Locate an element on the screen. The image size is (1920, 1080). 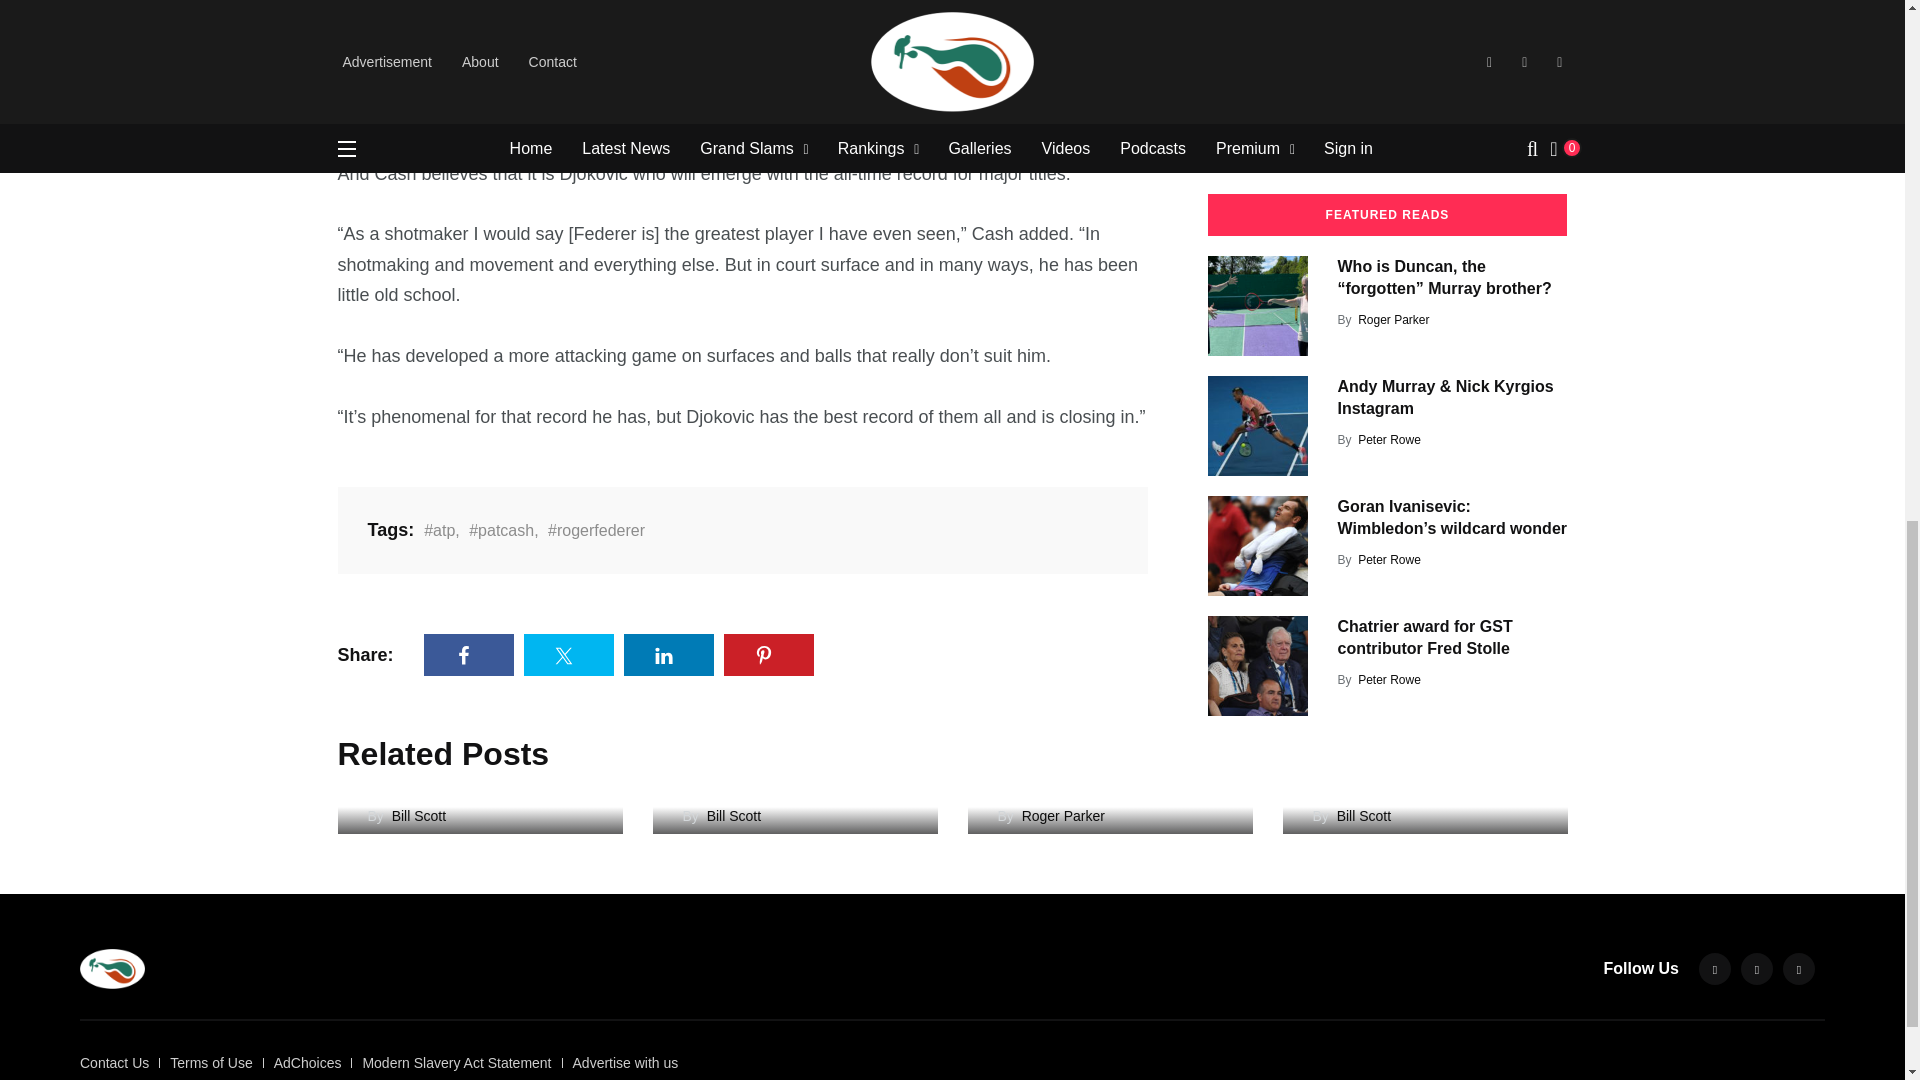
Posts by Bill Scott is located at coordinates (1381, 8).